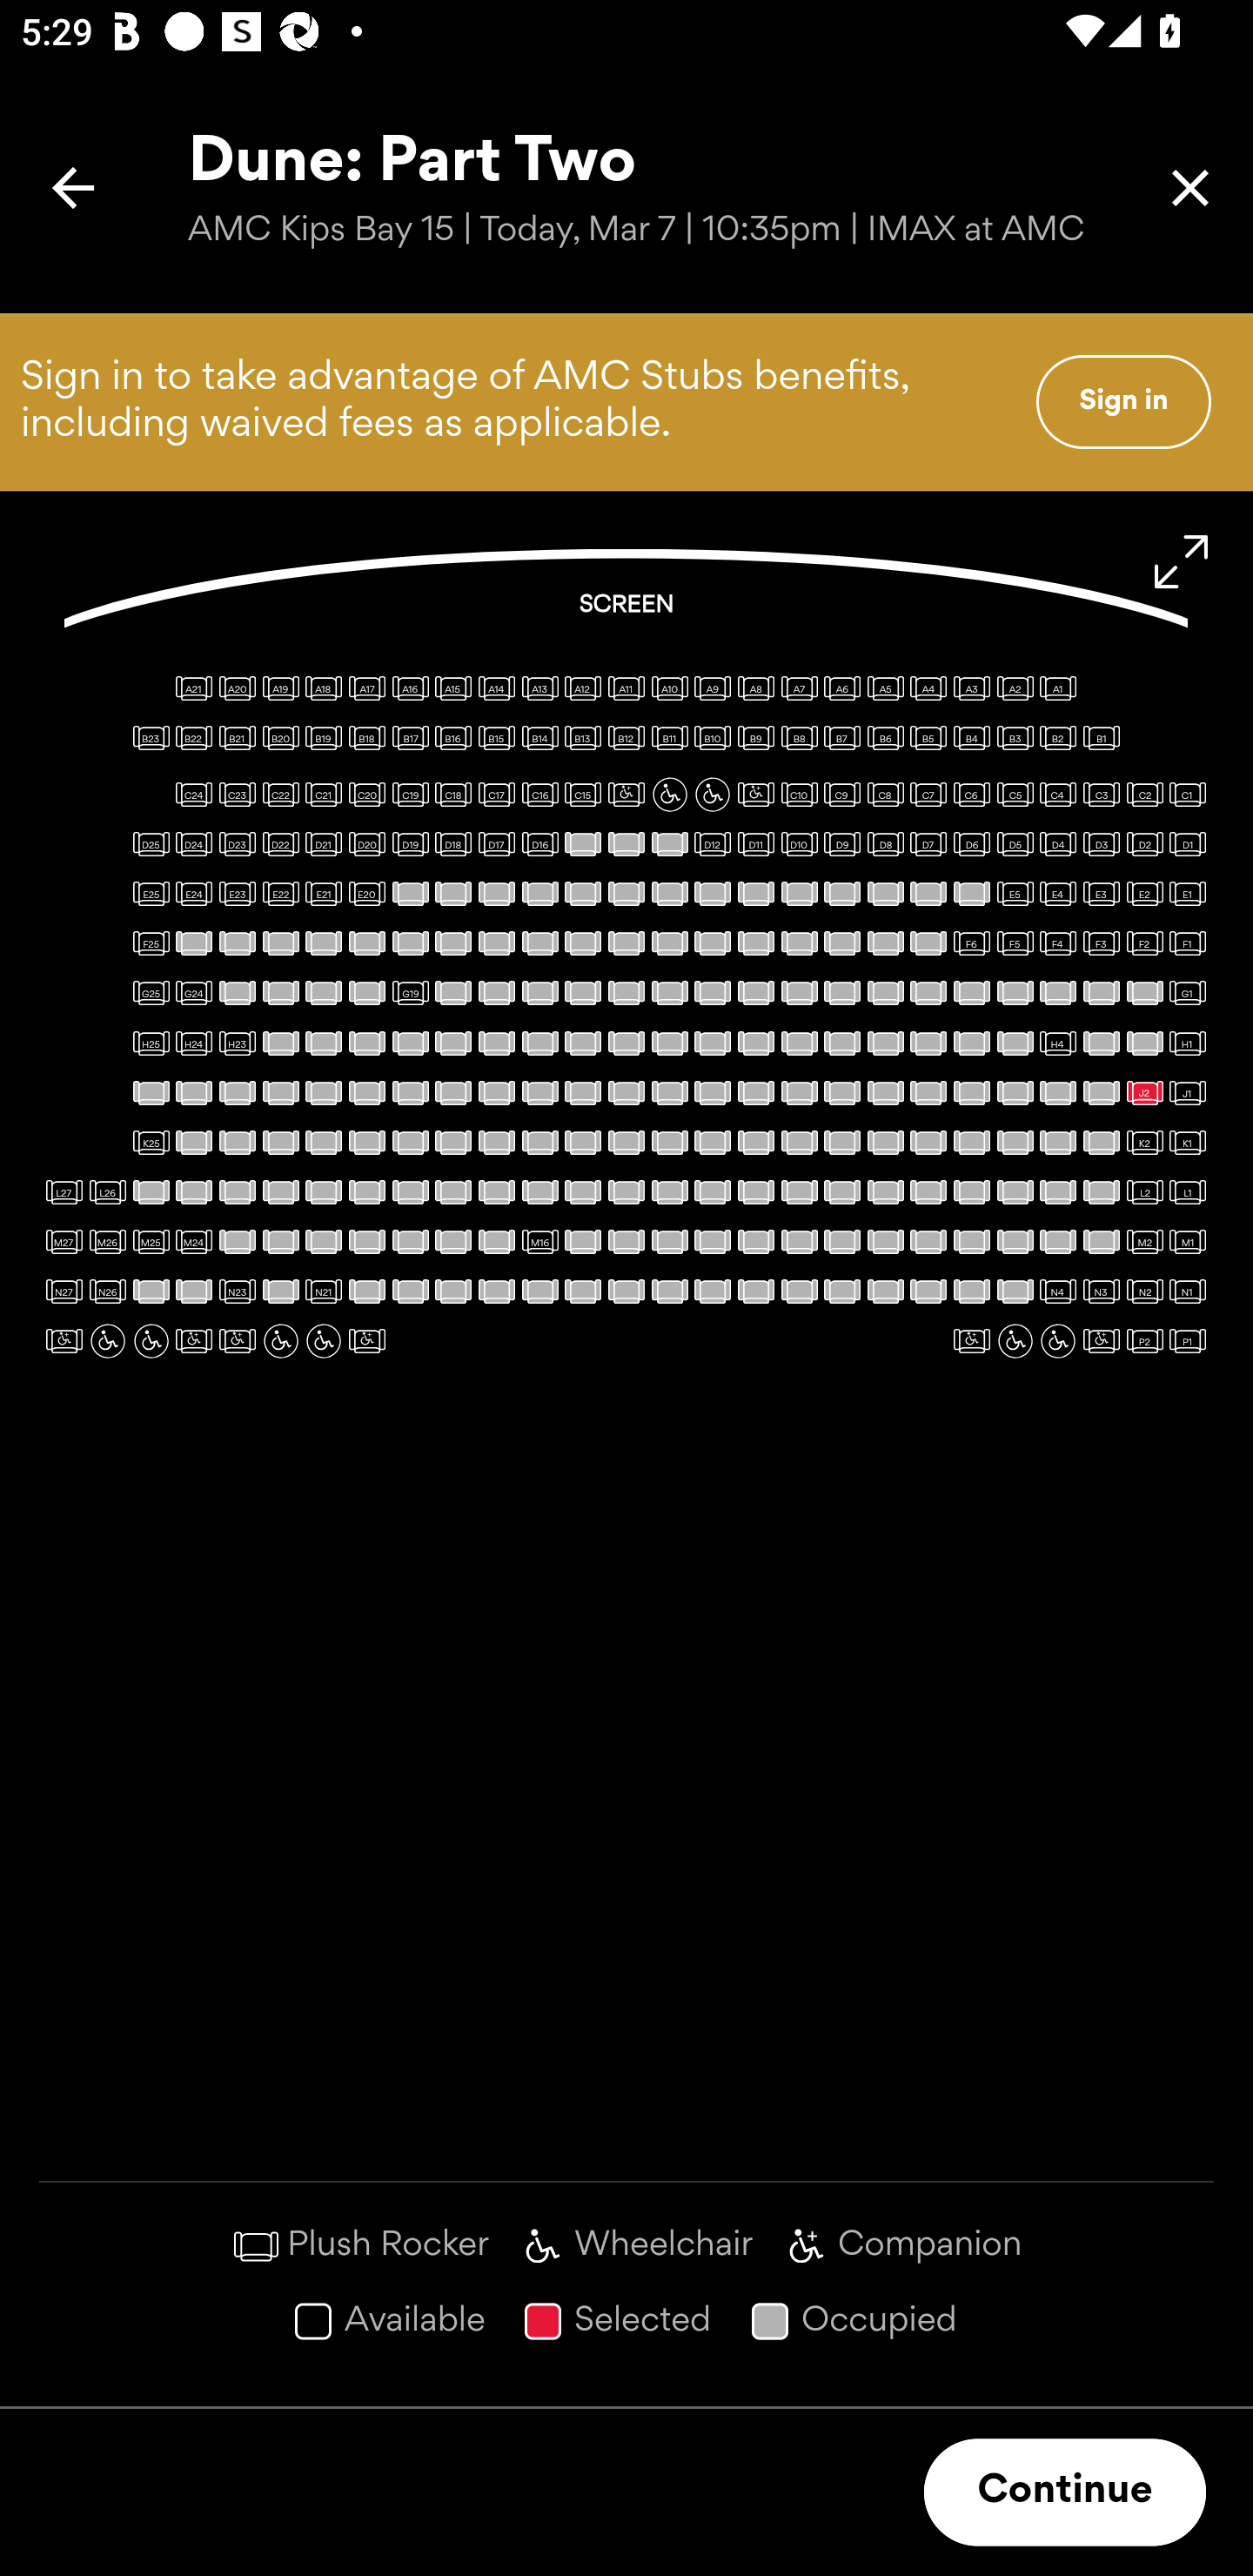 The height and width of the screenshot is (2576, 1253). I want to click on L27, Regular seat, available, so click(64, 1191).